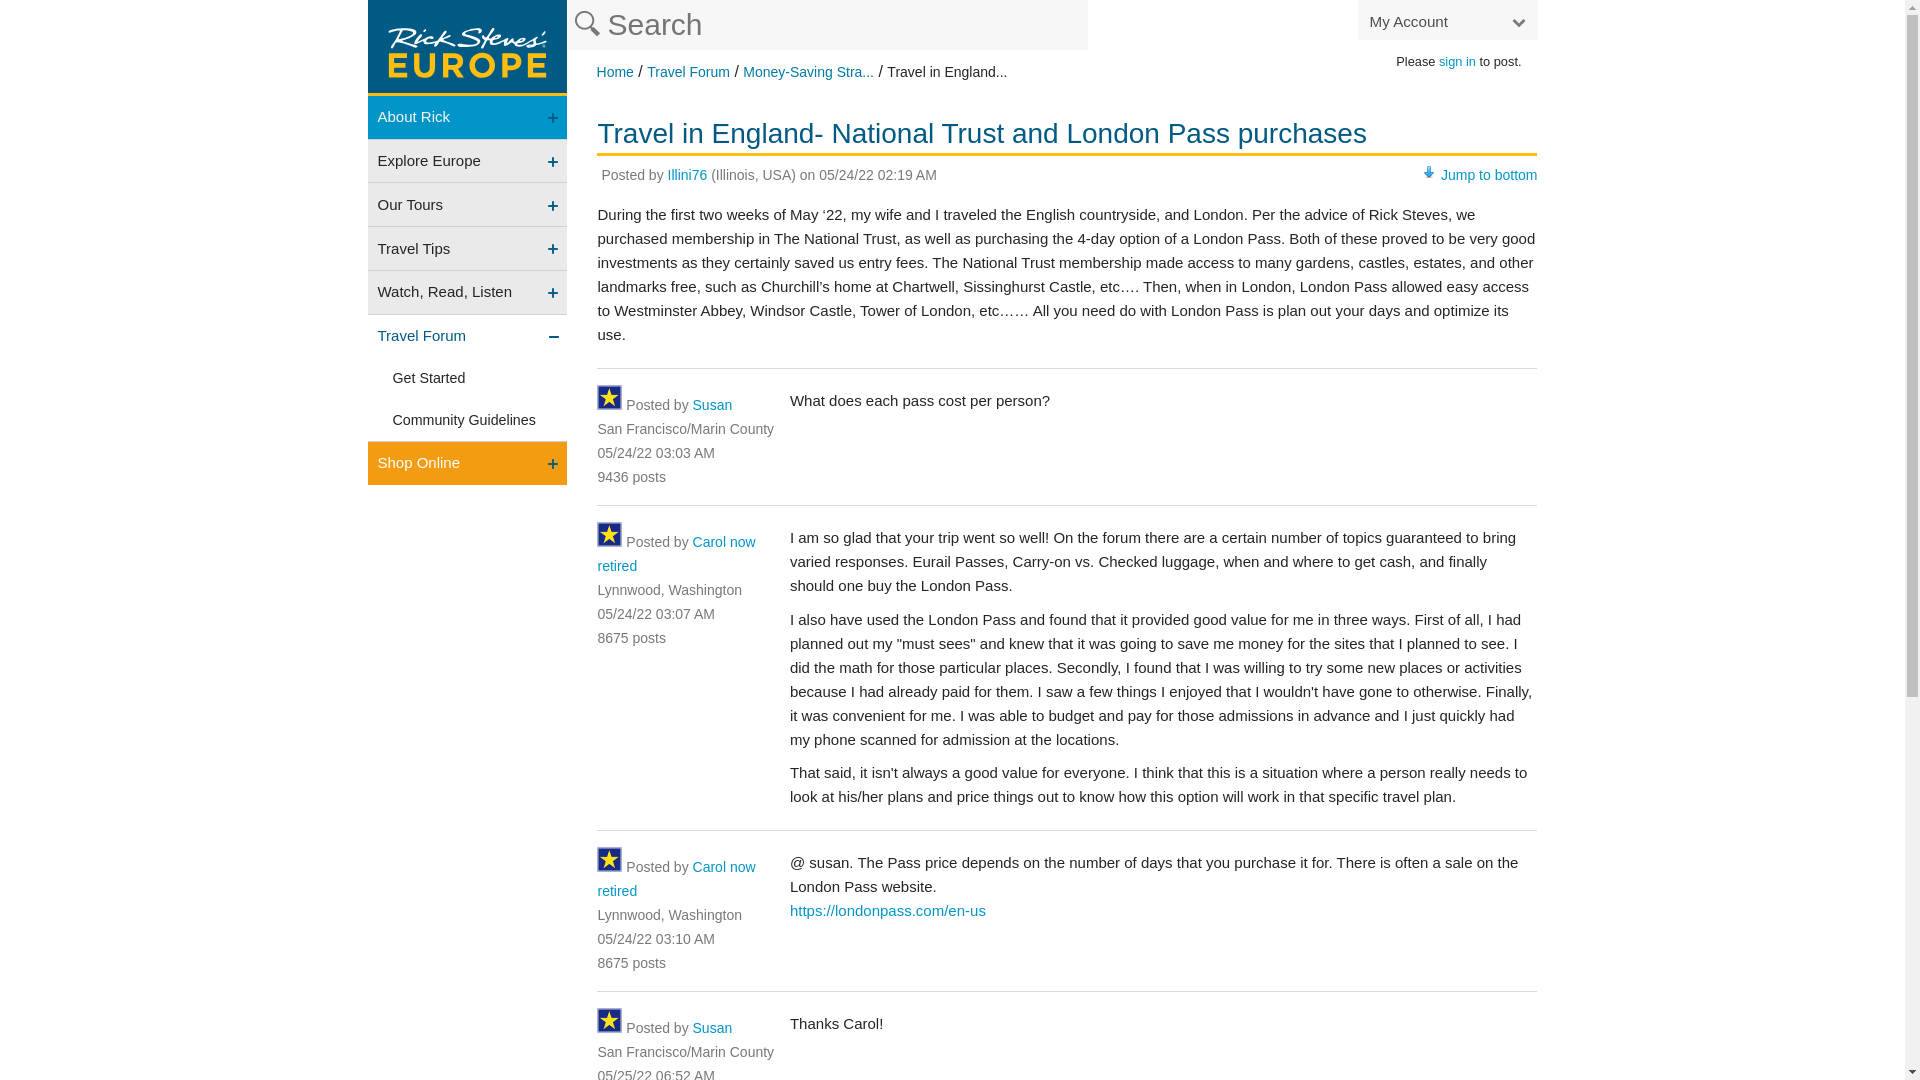  What do you see at coordinates (468, 204) in the screenshot?
I see `Our Tours` at bounding box center [468, 204].